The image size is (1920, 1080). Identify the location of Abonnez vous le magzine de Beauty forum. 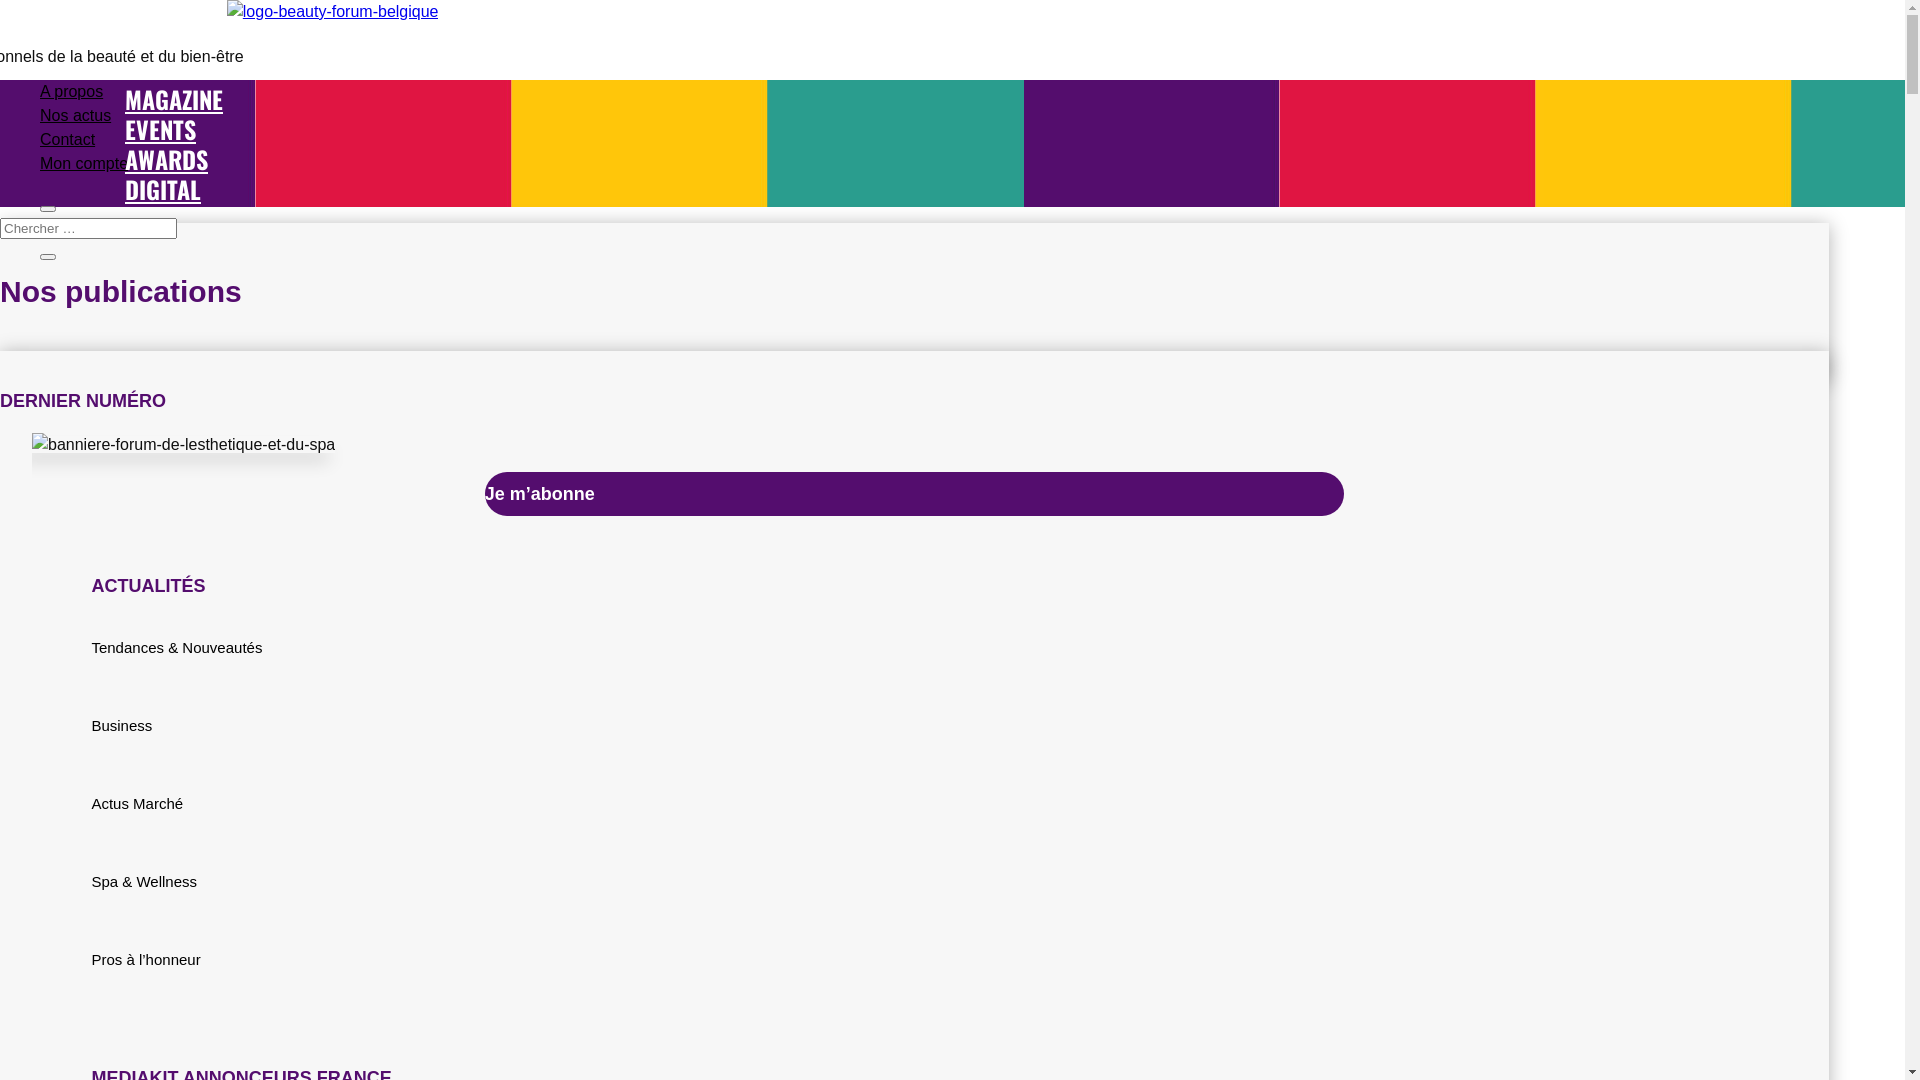
(184, 445).